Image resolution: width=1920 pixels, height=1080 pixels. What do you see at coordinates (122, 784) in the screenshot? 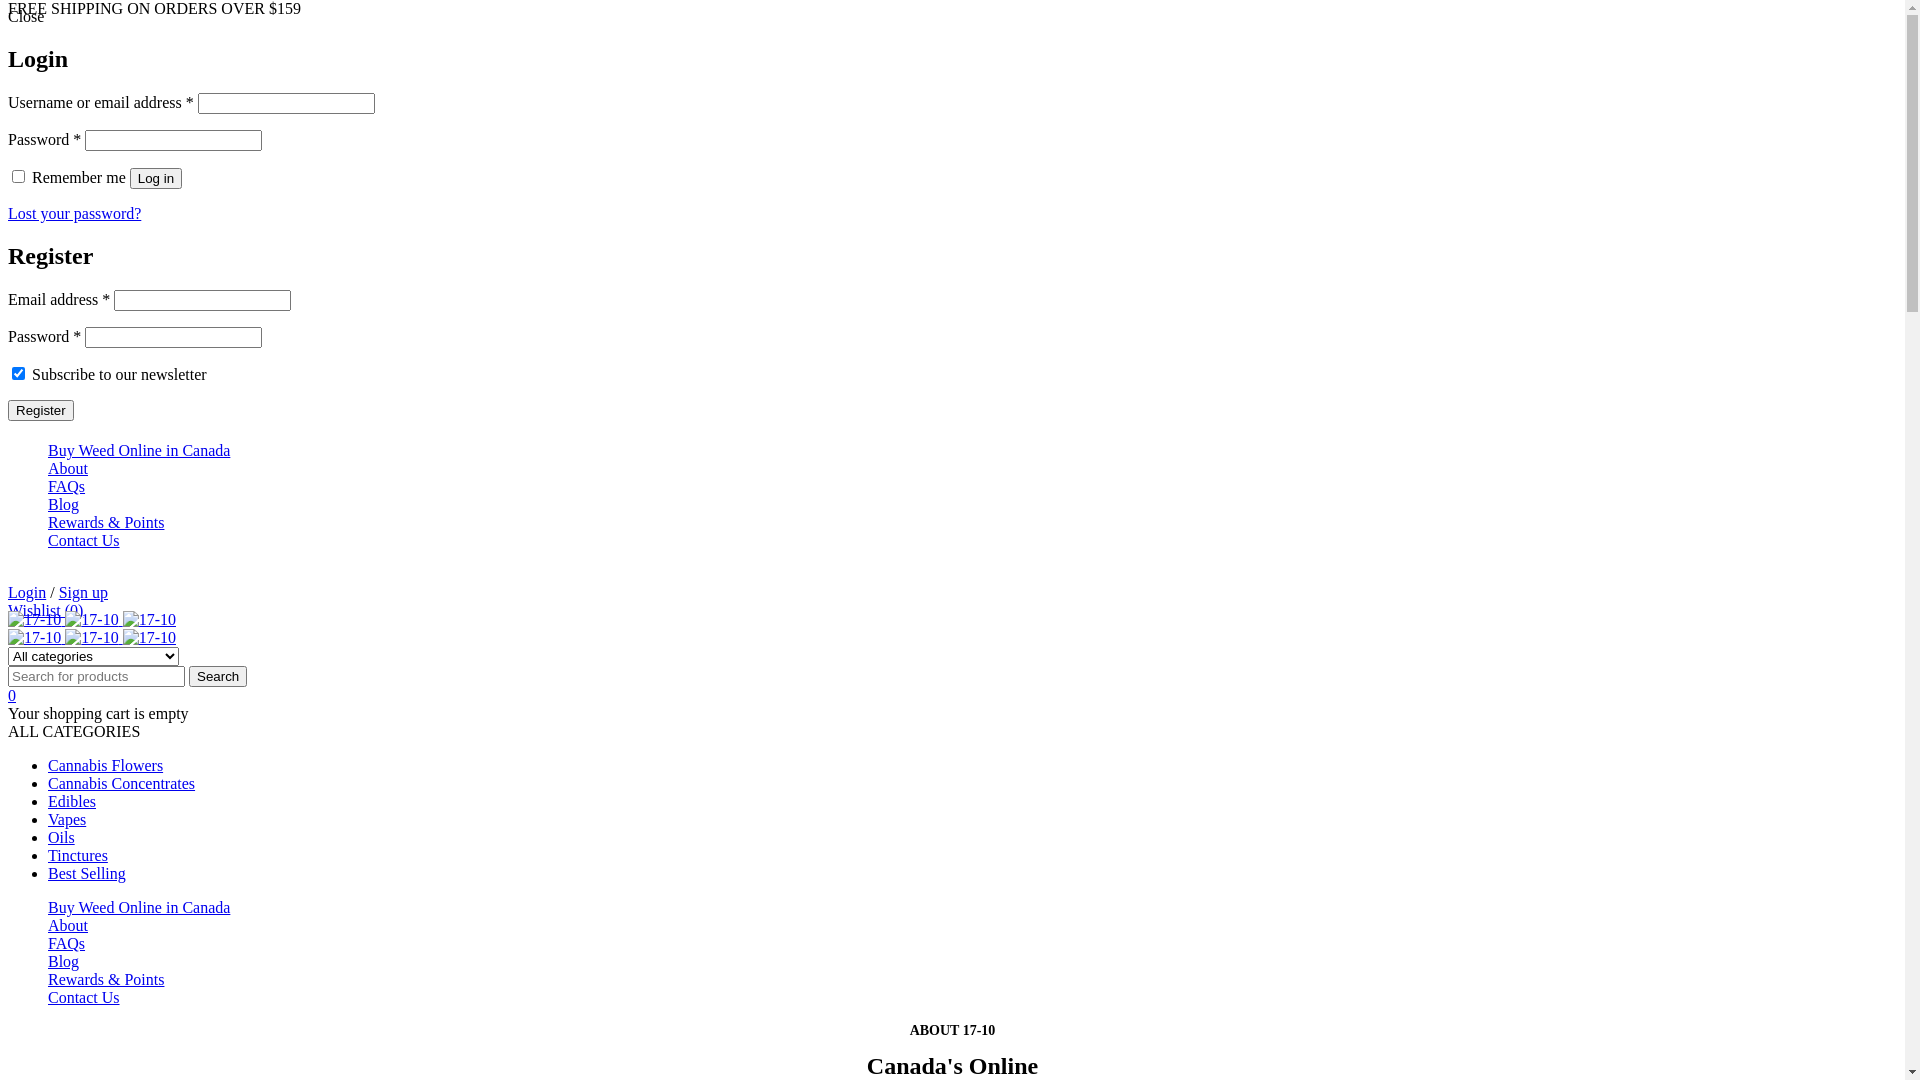
I see `Cannabis Concentrates` at bounding box center [122, 784].